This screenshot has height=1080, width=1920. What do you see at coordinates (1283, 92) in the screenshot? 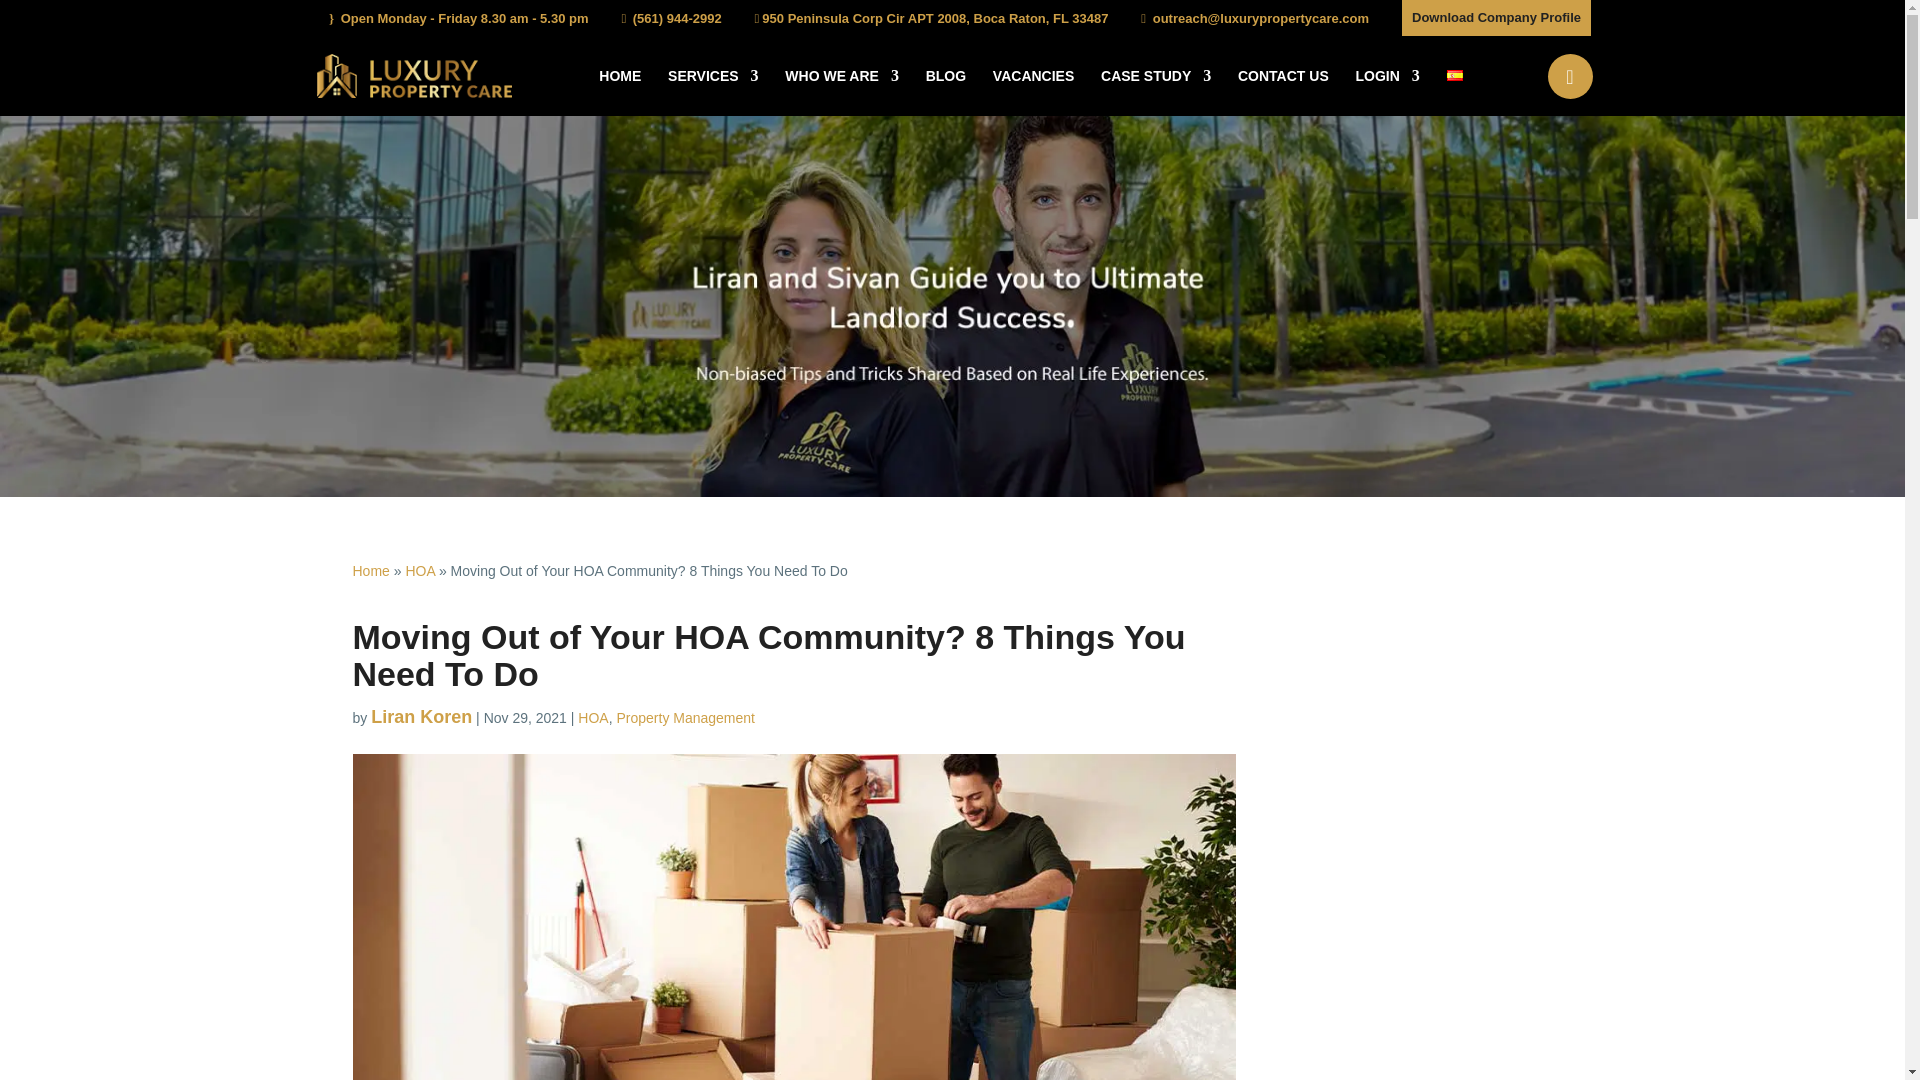
I see `CONTACT US` at bounding box center [1283, 92].